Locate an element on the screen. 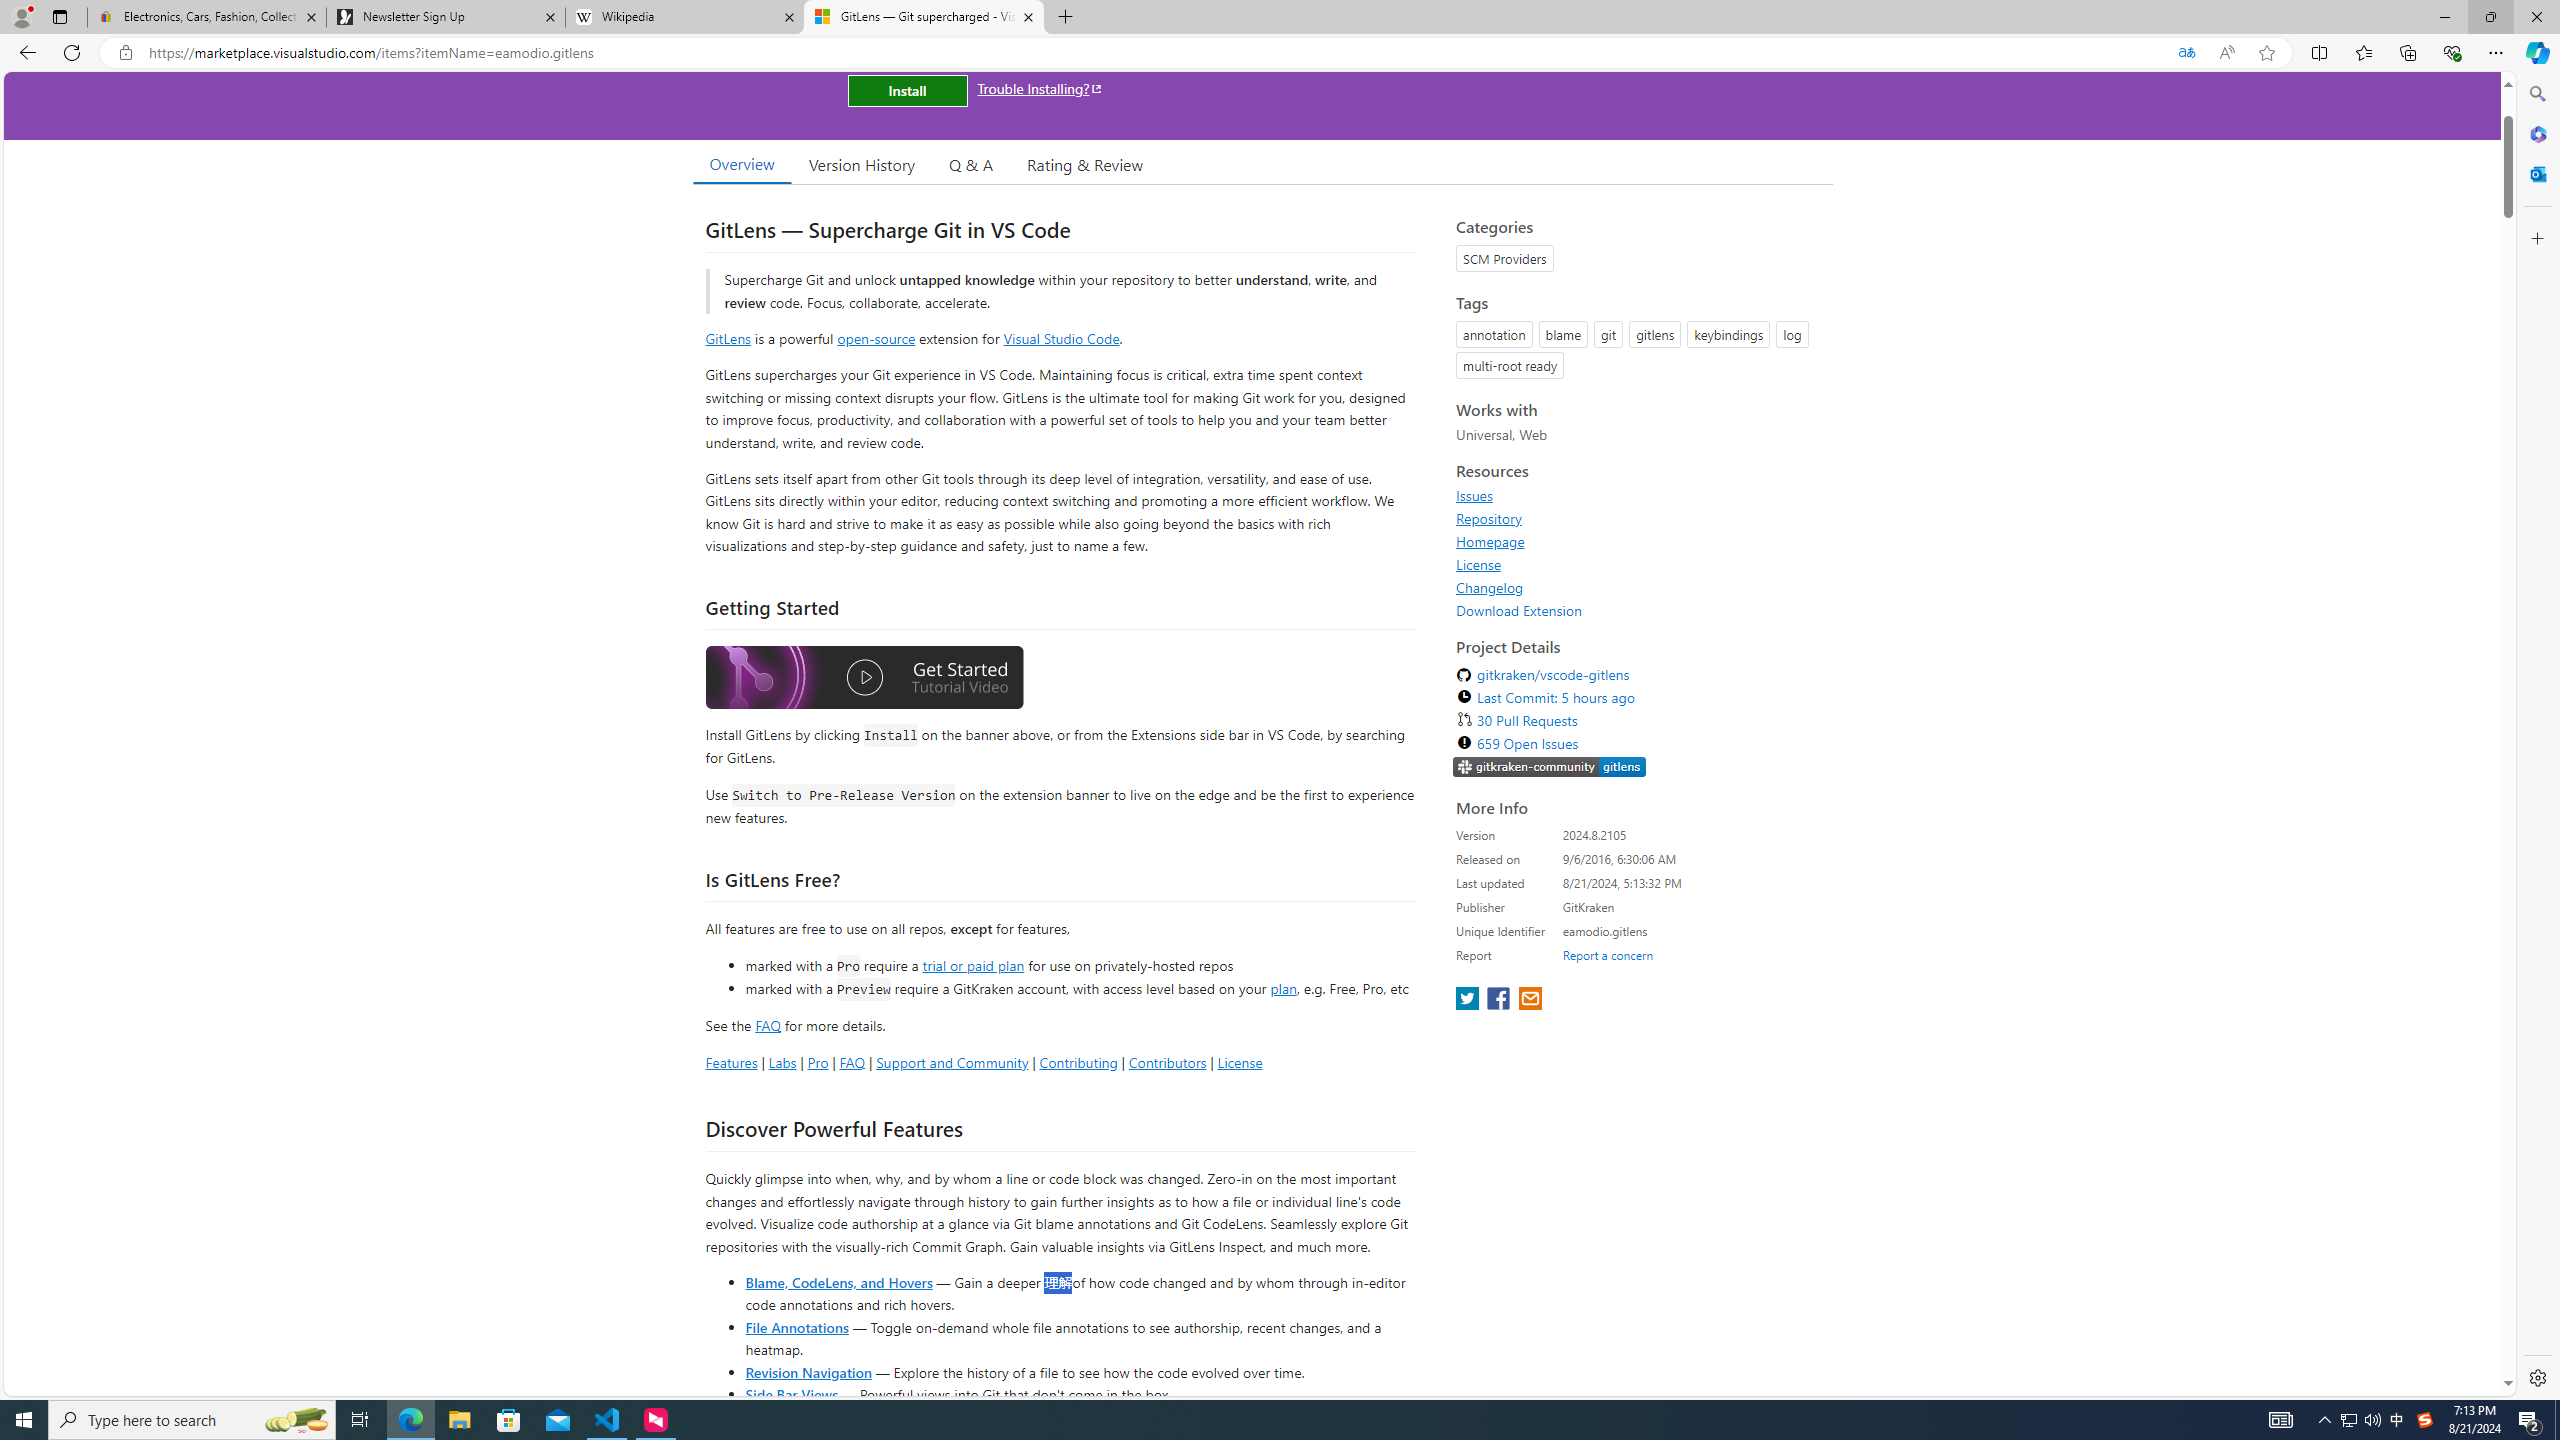  Issues is located at coordinates (1638, 496).